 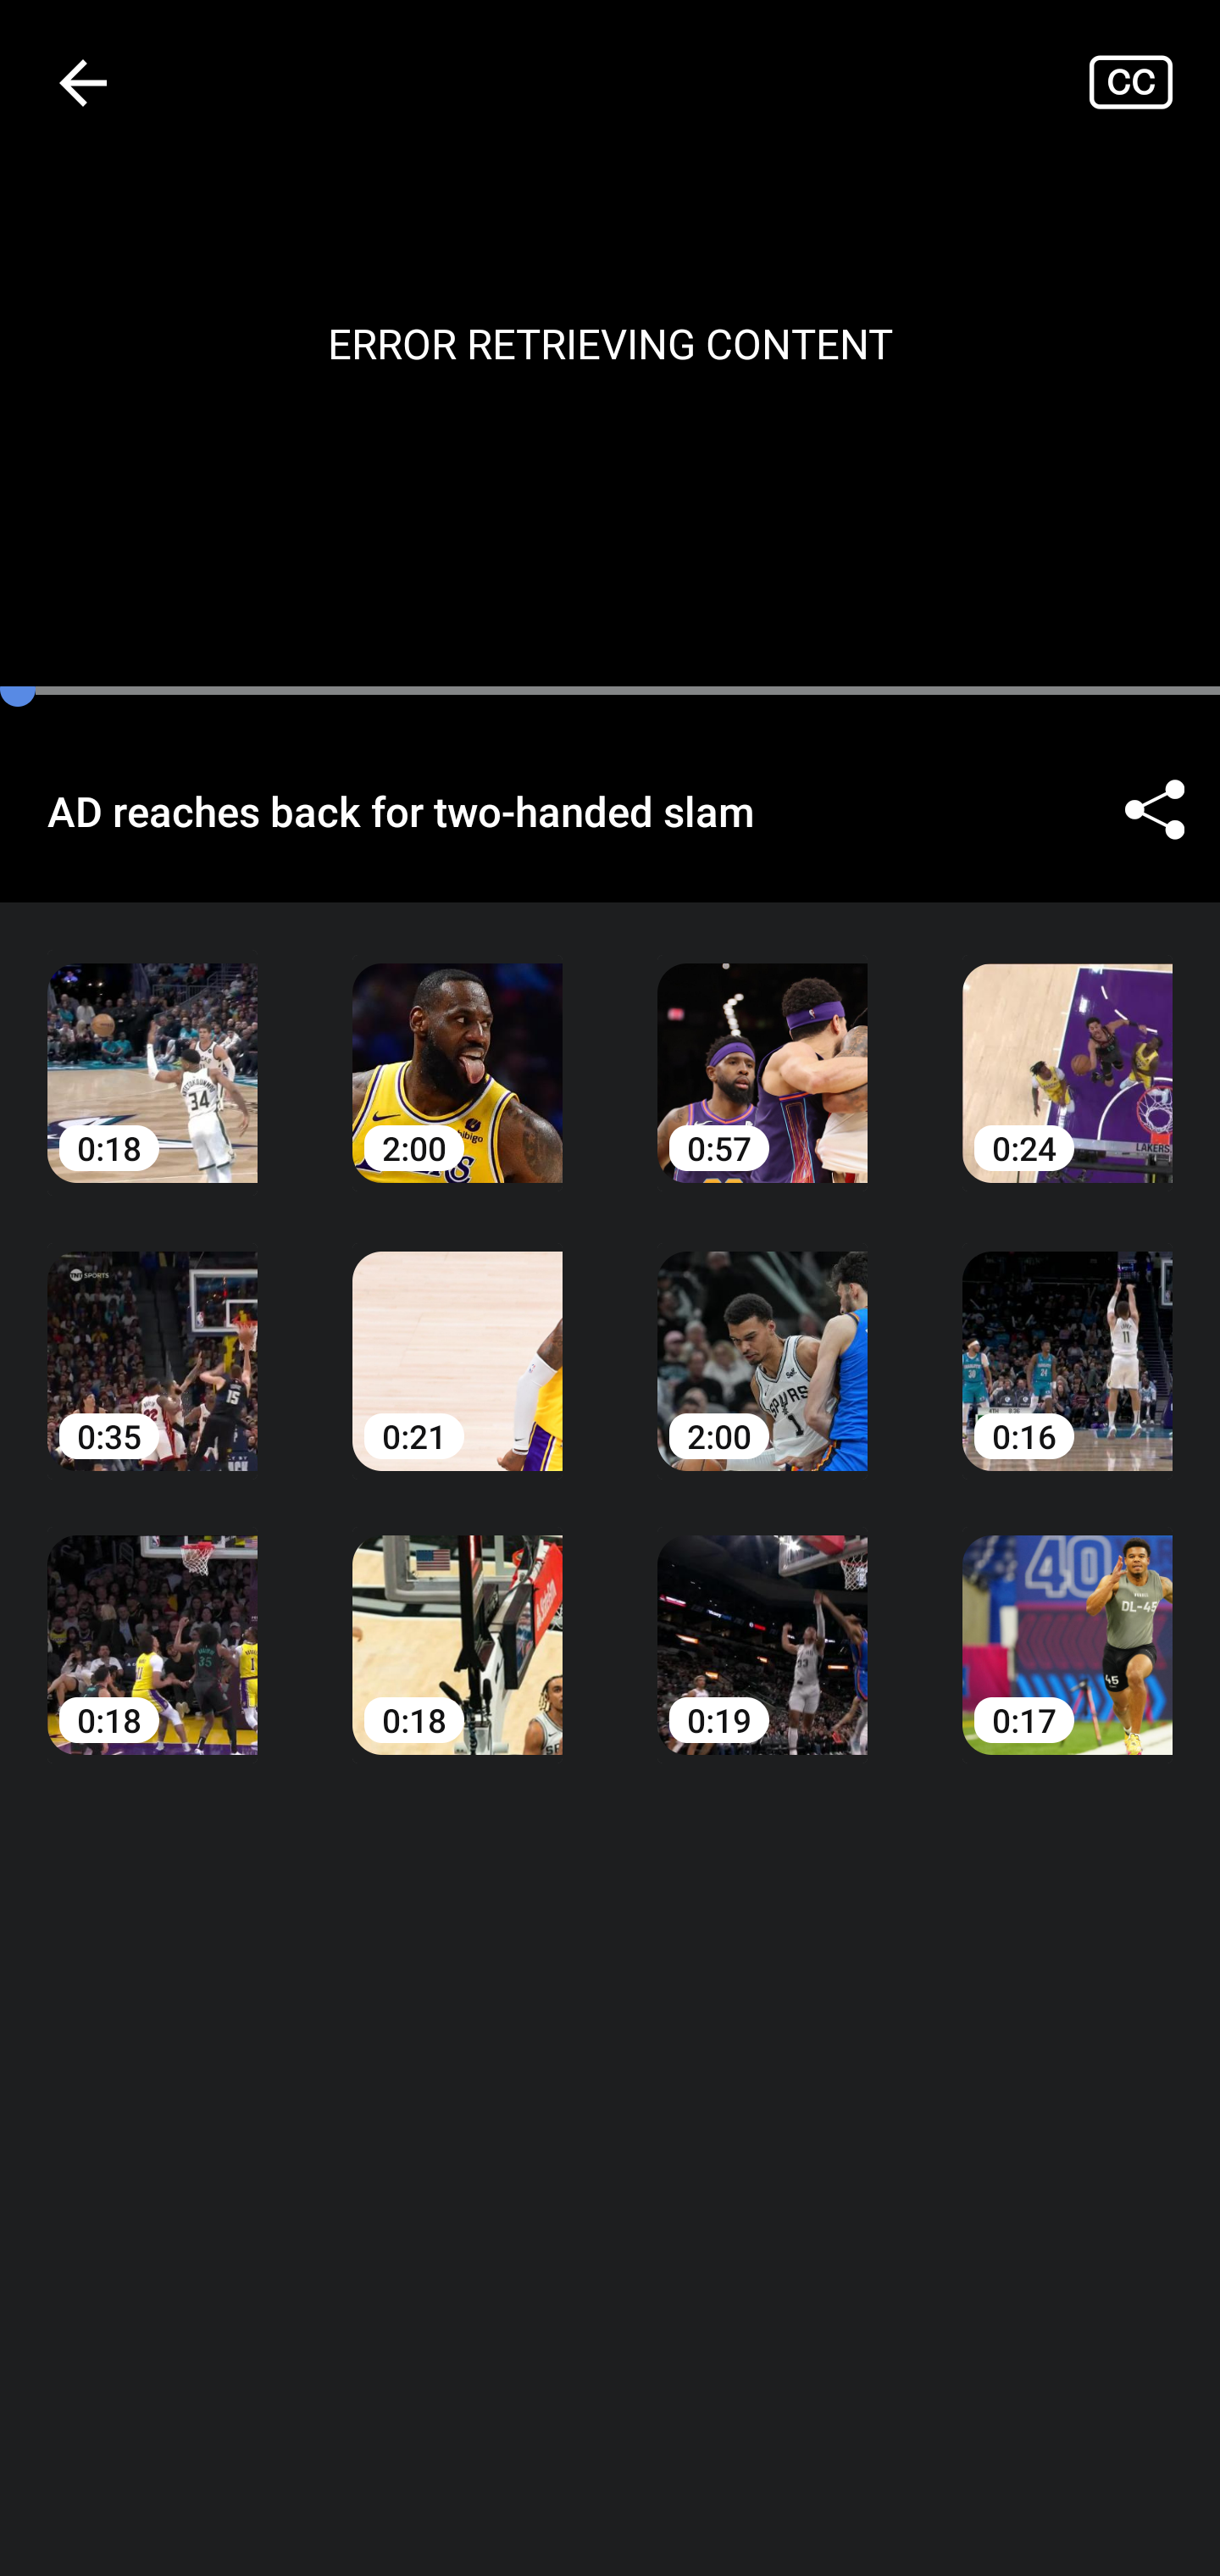 What do you see at coordinates (762, 1048) in the screenshot?
I see `0:57` at bounding box center [762, 1048].